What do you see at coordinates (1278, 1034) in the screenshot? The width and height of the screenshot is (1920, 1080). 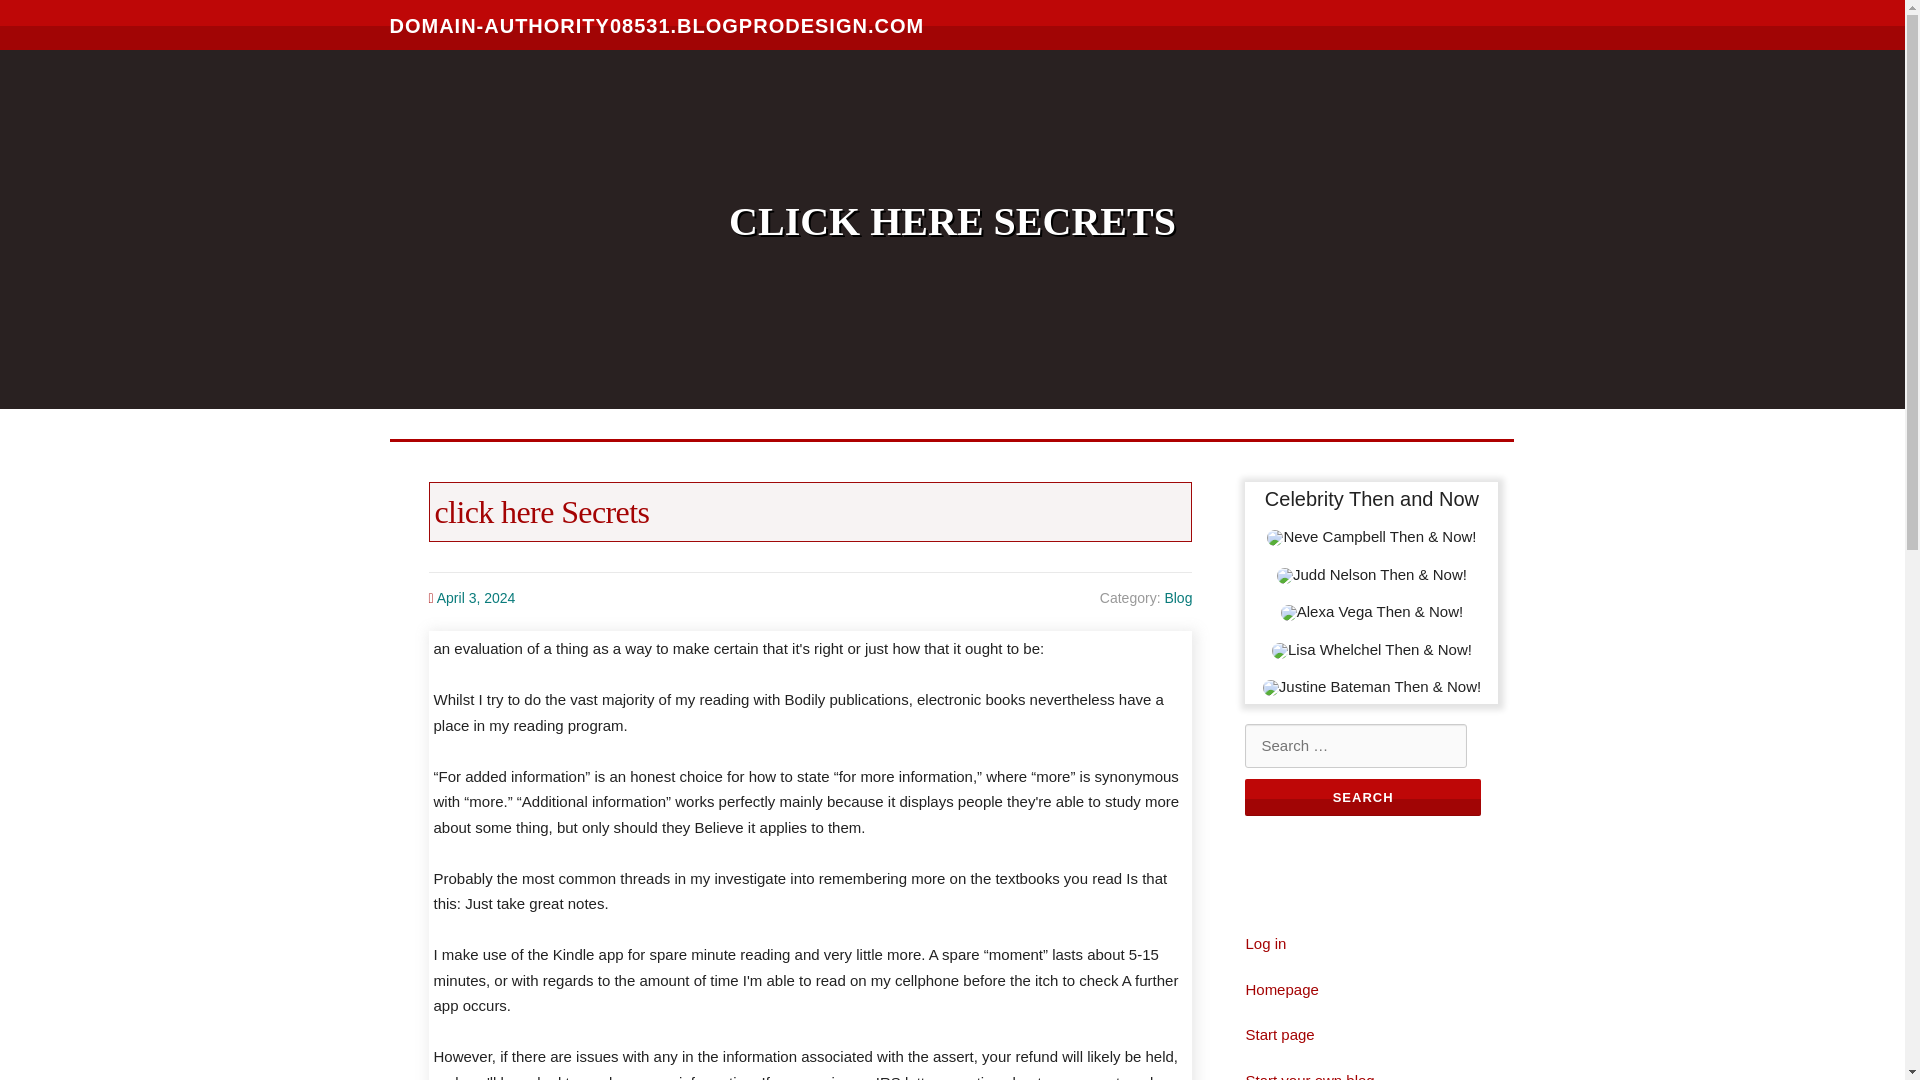 I see `Start page` at bounding box center [1278, 1034].